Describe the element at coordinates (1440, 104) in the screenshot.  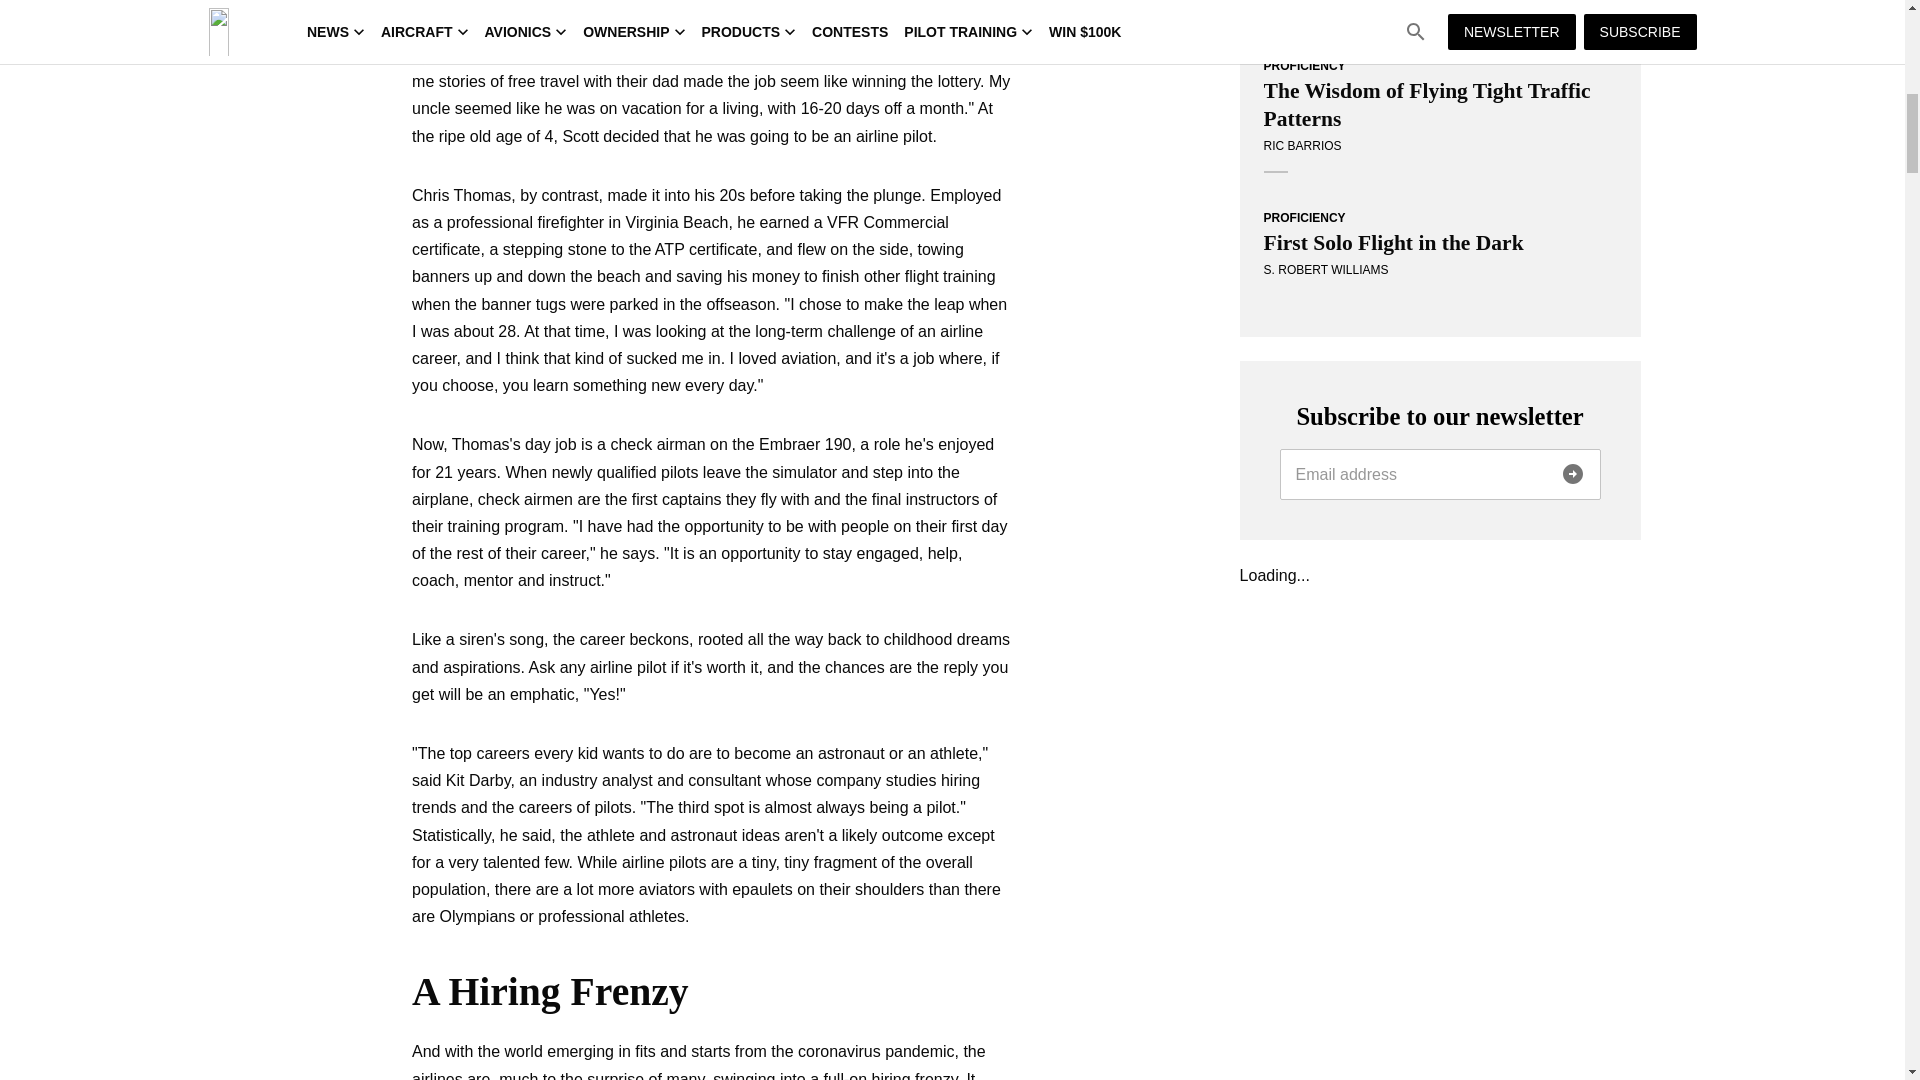
I see `The Wisdom of Flying Tight Traffic Patterns` at that location.